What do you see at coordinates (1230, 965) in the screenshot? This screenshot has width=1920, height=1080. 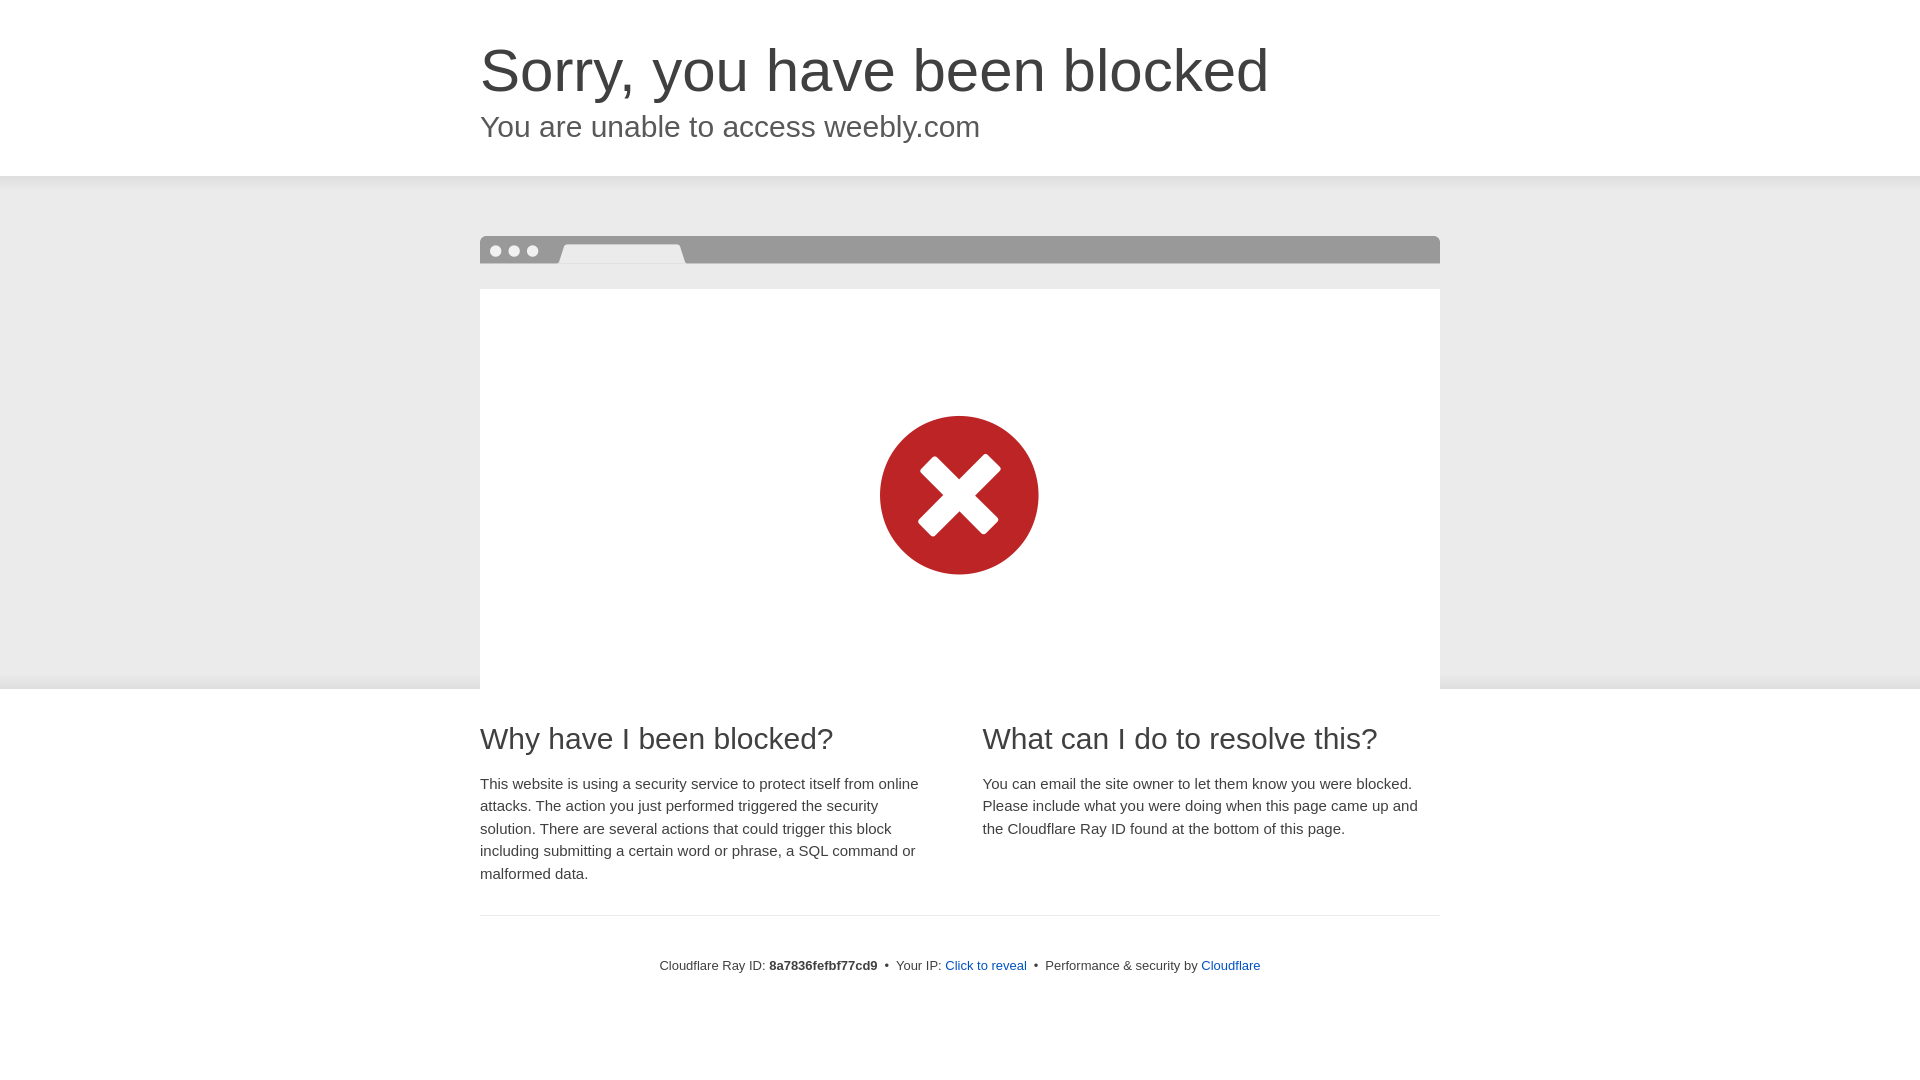 I see `Cloudflare` at bounding box center [1230, 965].